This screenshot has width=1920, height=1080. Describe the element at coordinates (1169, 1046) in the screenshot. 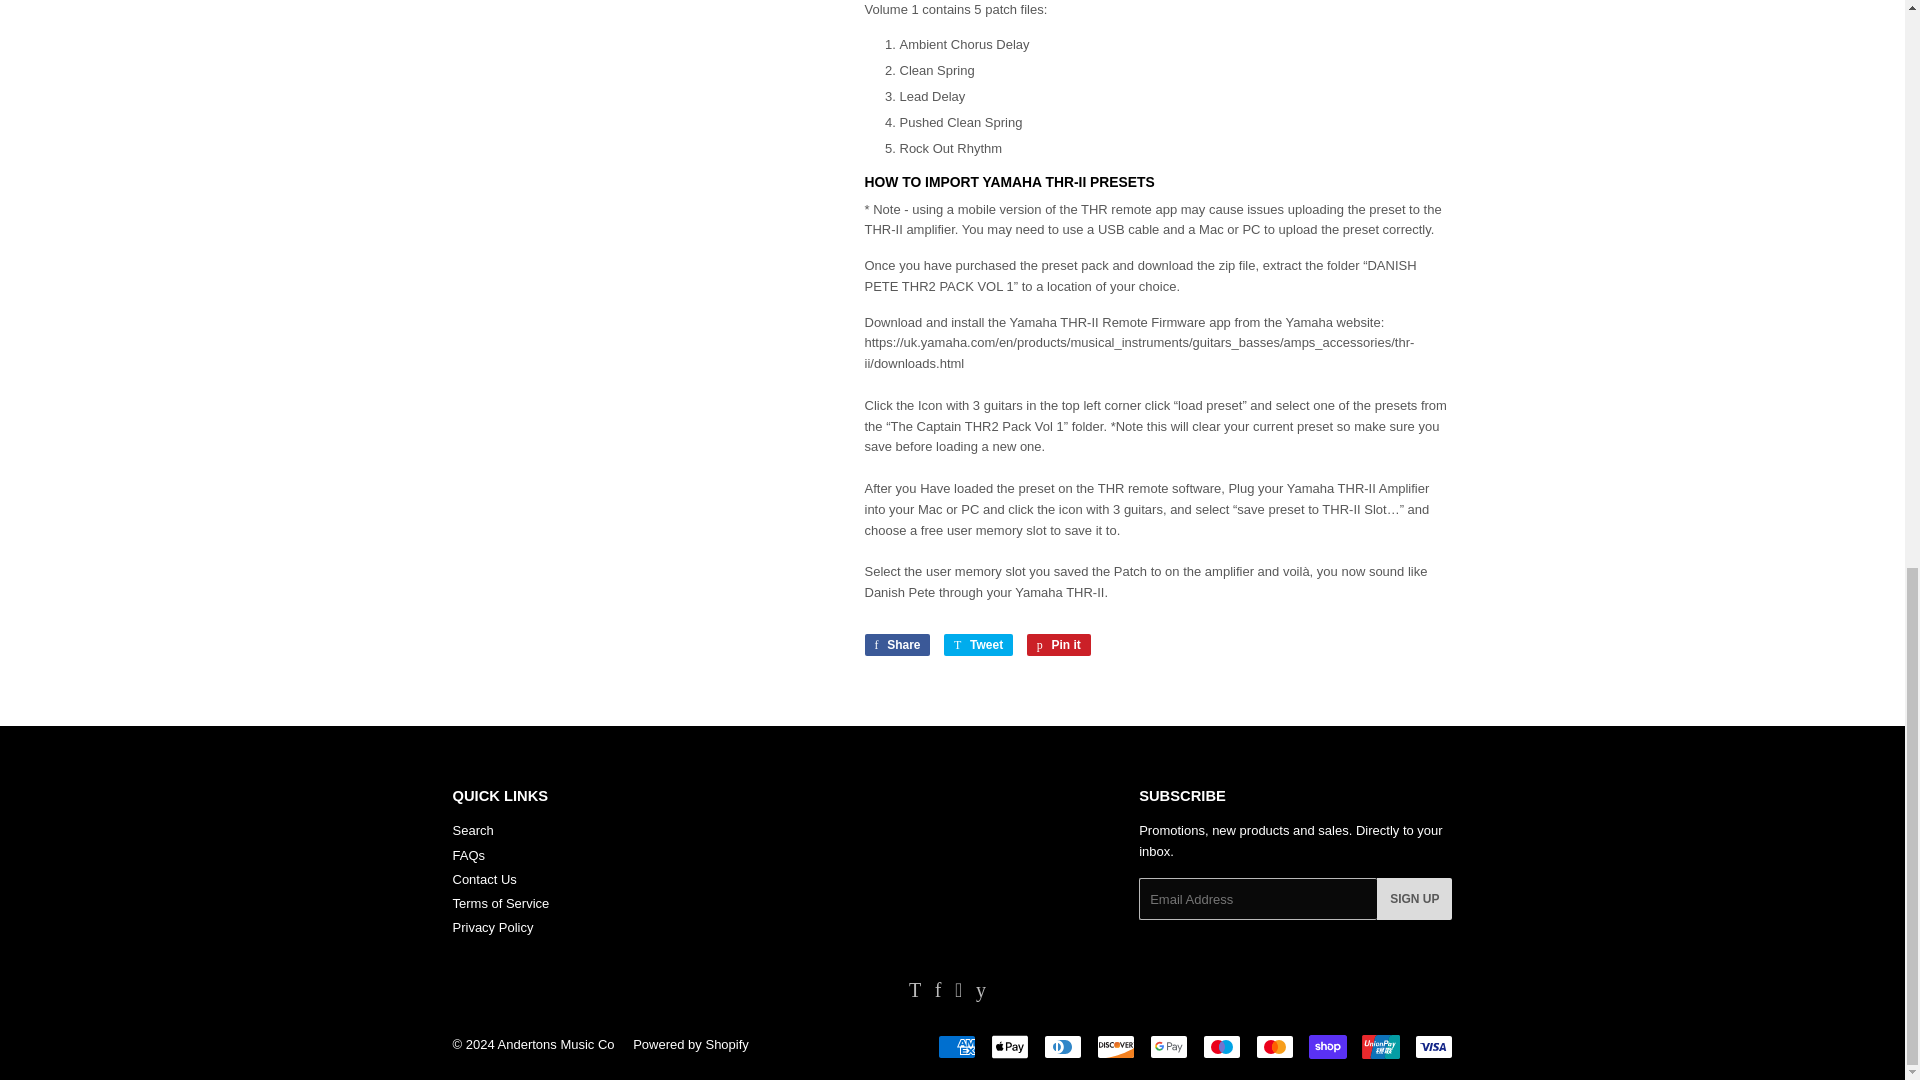

I see `Google Pay` at that location.